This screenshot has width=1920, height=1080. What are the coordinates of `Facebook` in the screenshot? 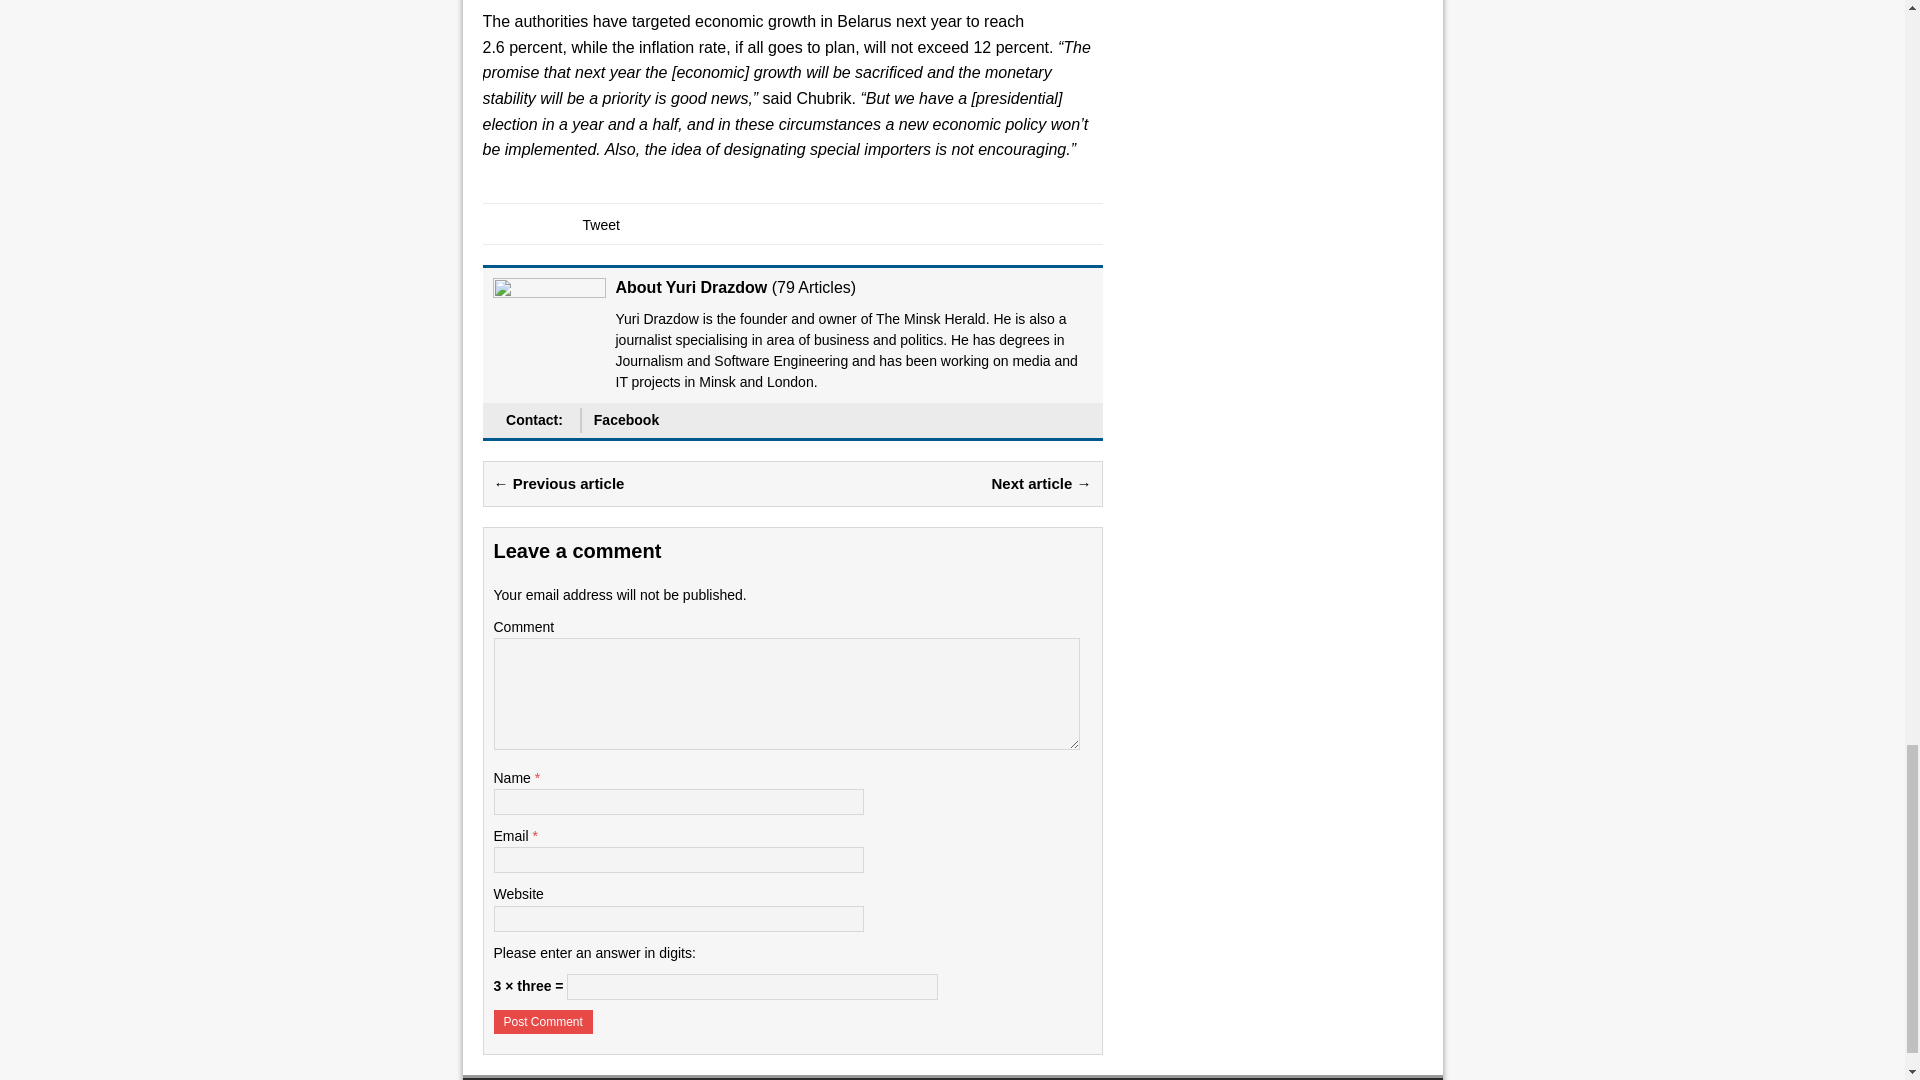 It's located at (626, 420).